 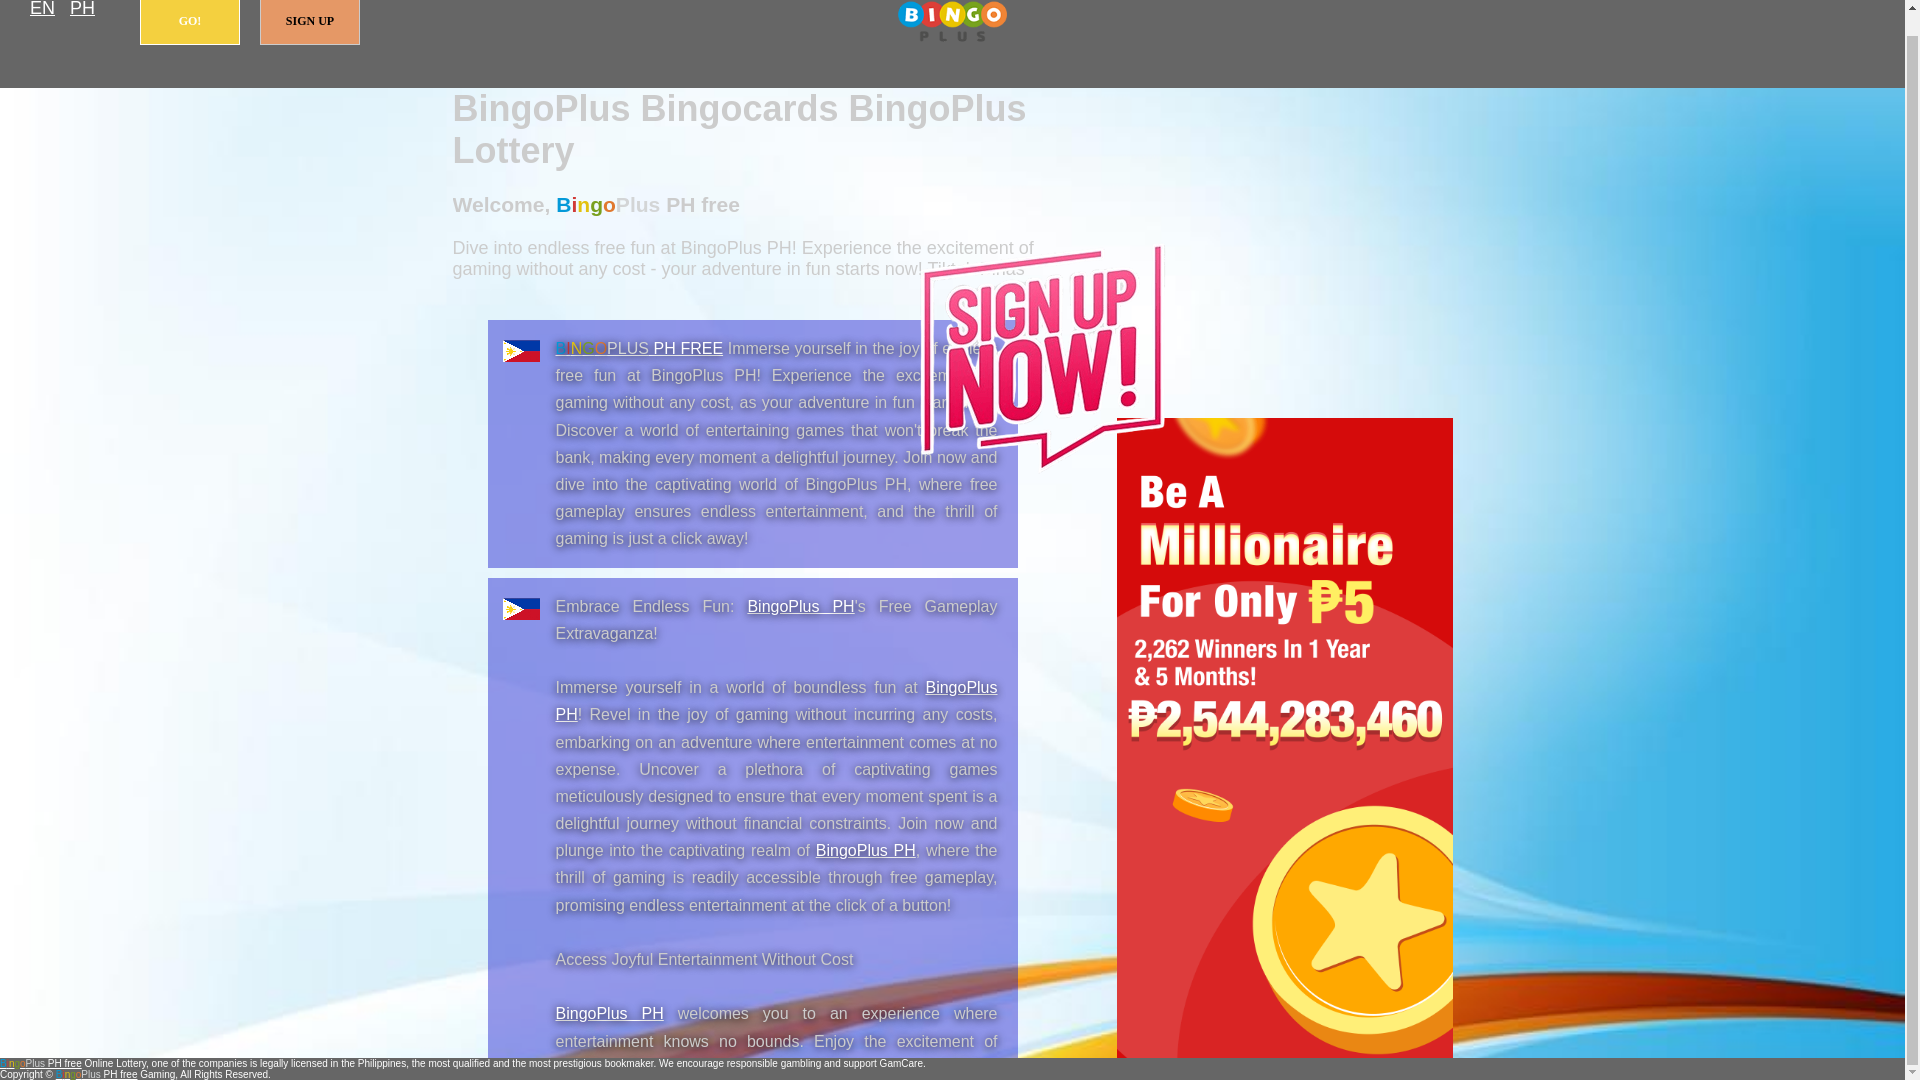 I want to click on BingoPlus PH, so click(x=777, y=700).